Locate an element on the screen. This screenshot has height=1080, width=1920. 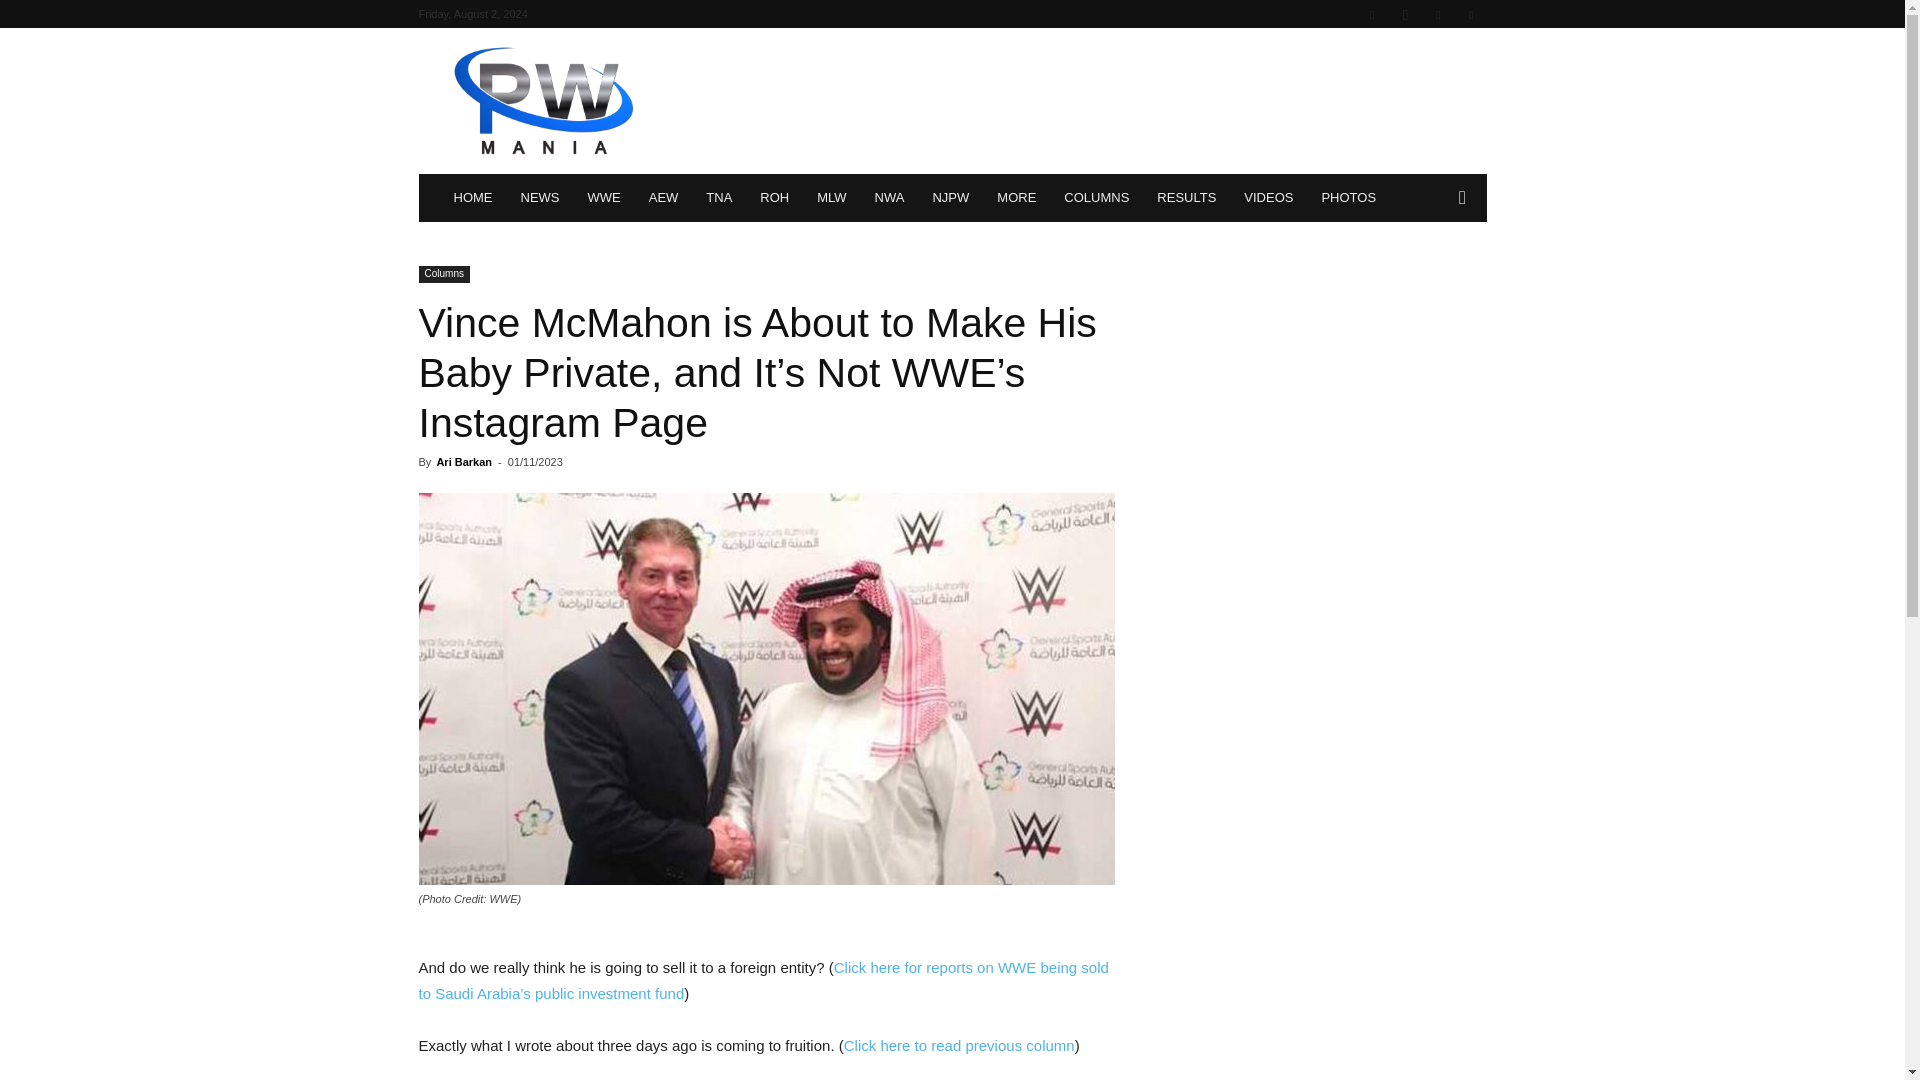
Twitter is located at coordinates (1438, 14).